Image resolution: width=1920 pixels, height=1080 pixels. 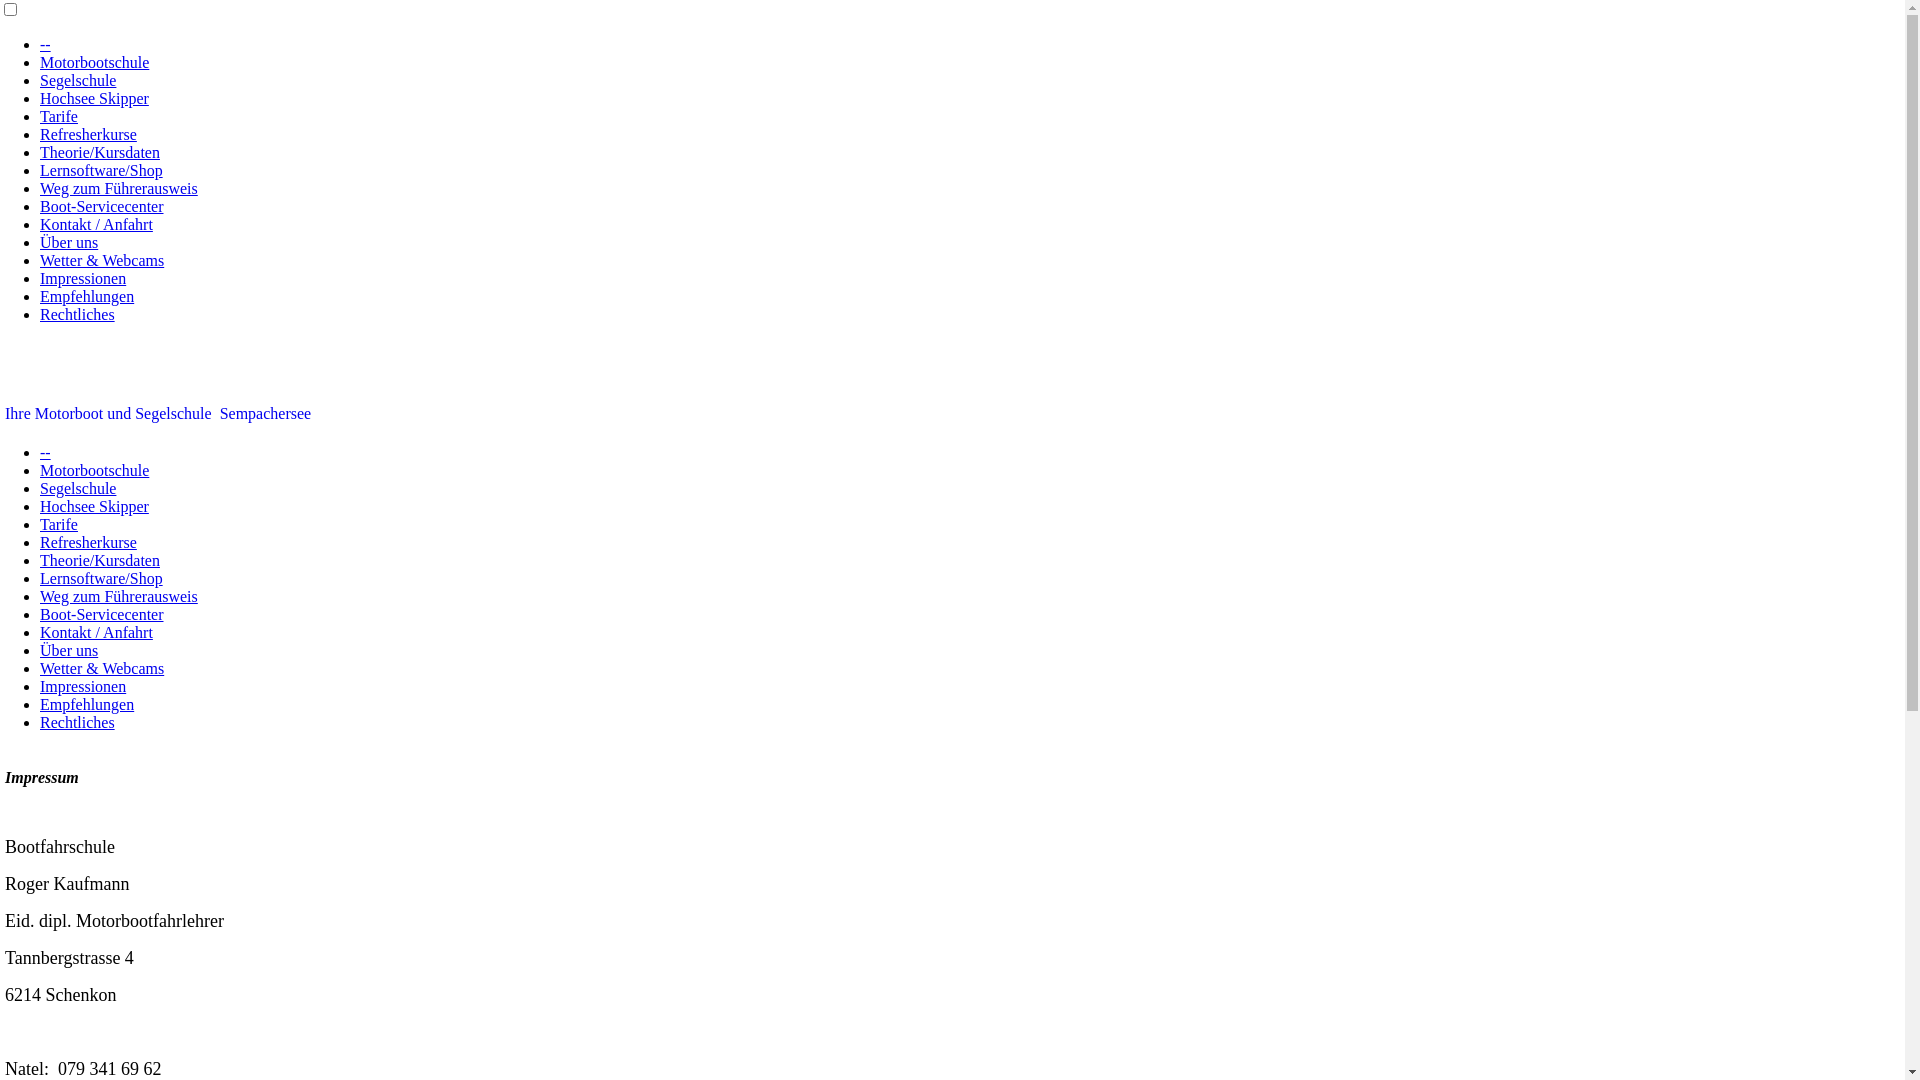 What do you see at coordinates (102, 170) in the screenshot?
I see `Lernsoftware/Shop` at bounding box center [102, 170].